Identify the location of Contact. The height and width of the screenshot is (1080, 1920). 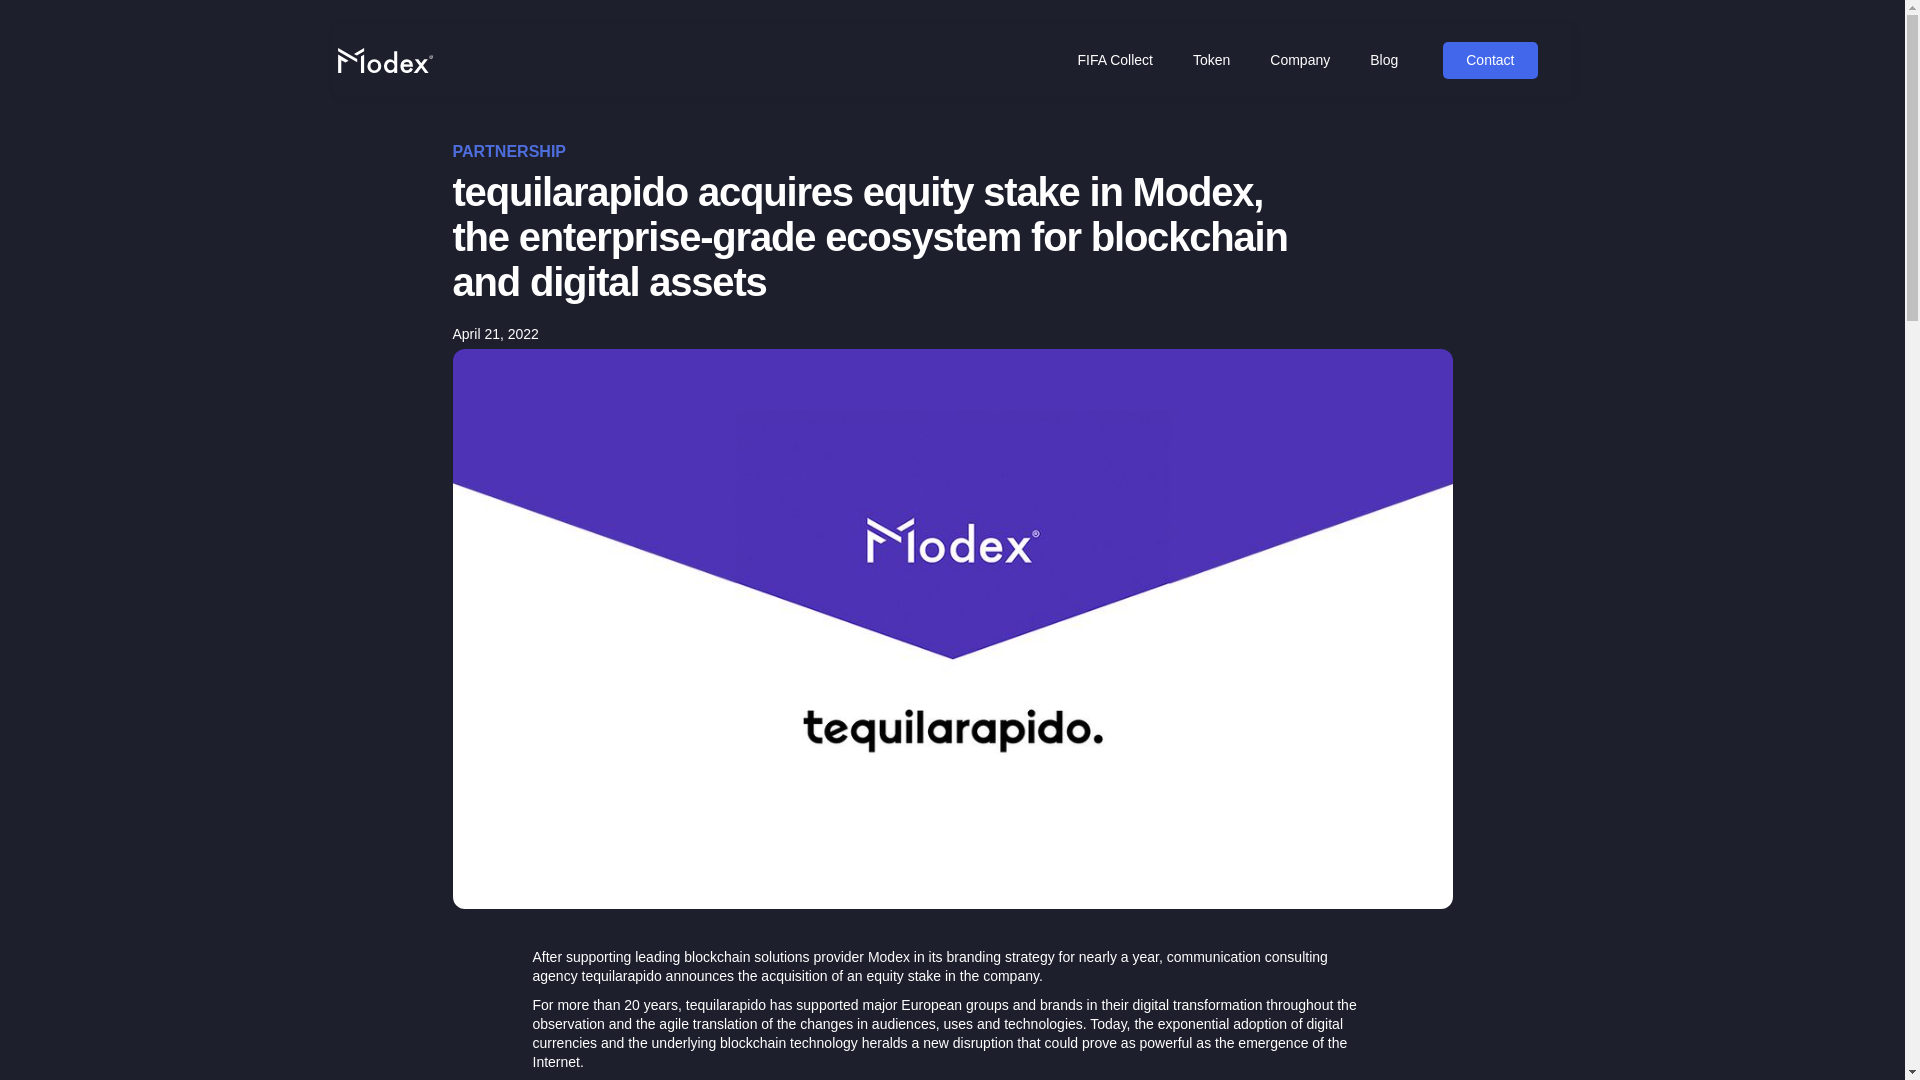
(1490, 60).